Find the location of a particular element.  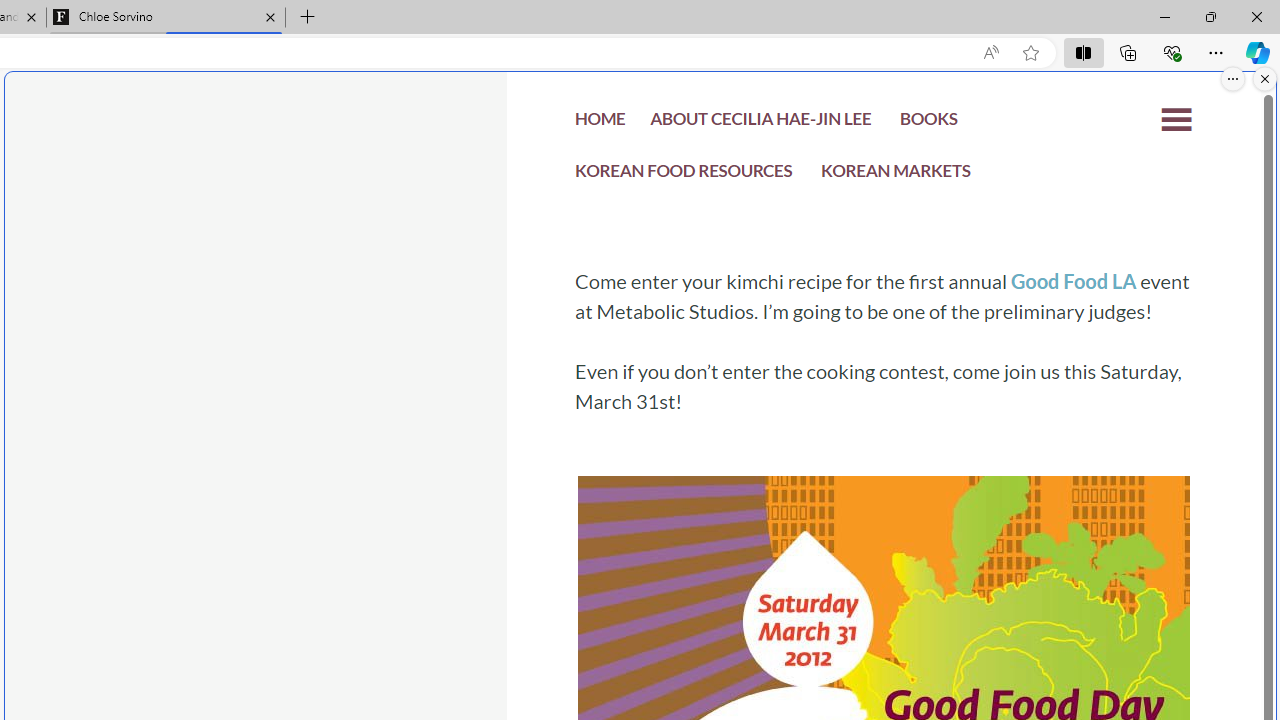

KOREAN FOOD RESOURCES is located at coordinates (684, 174).